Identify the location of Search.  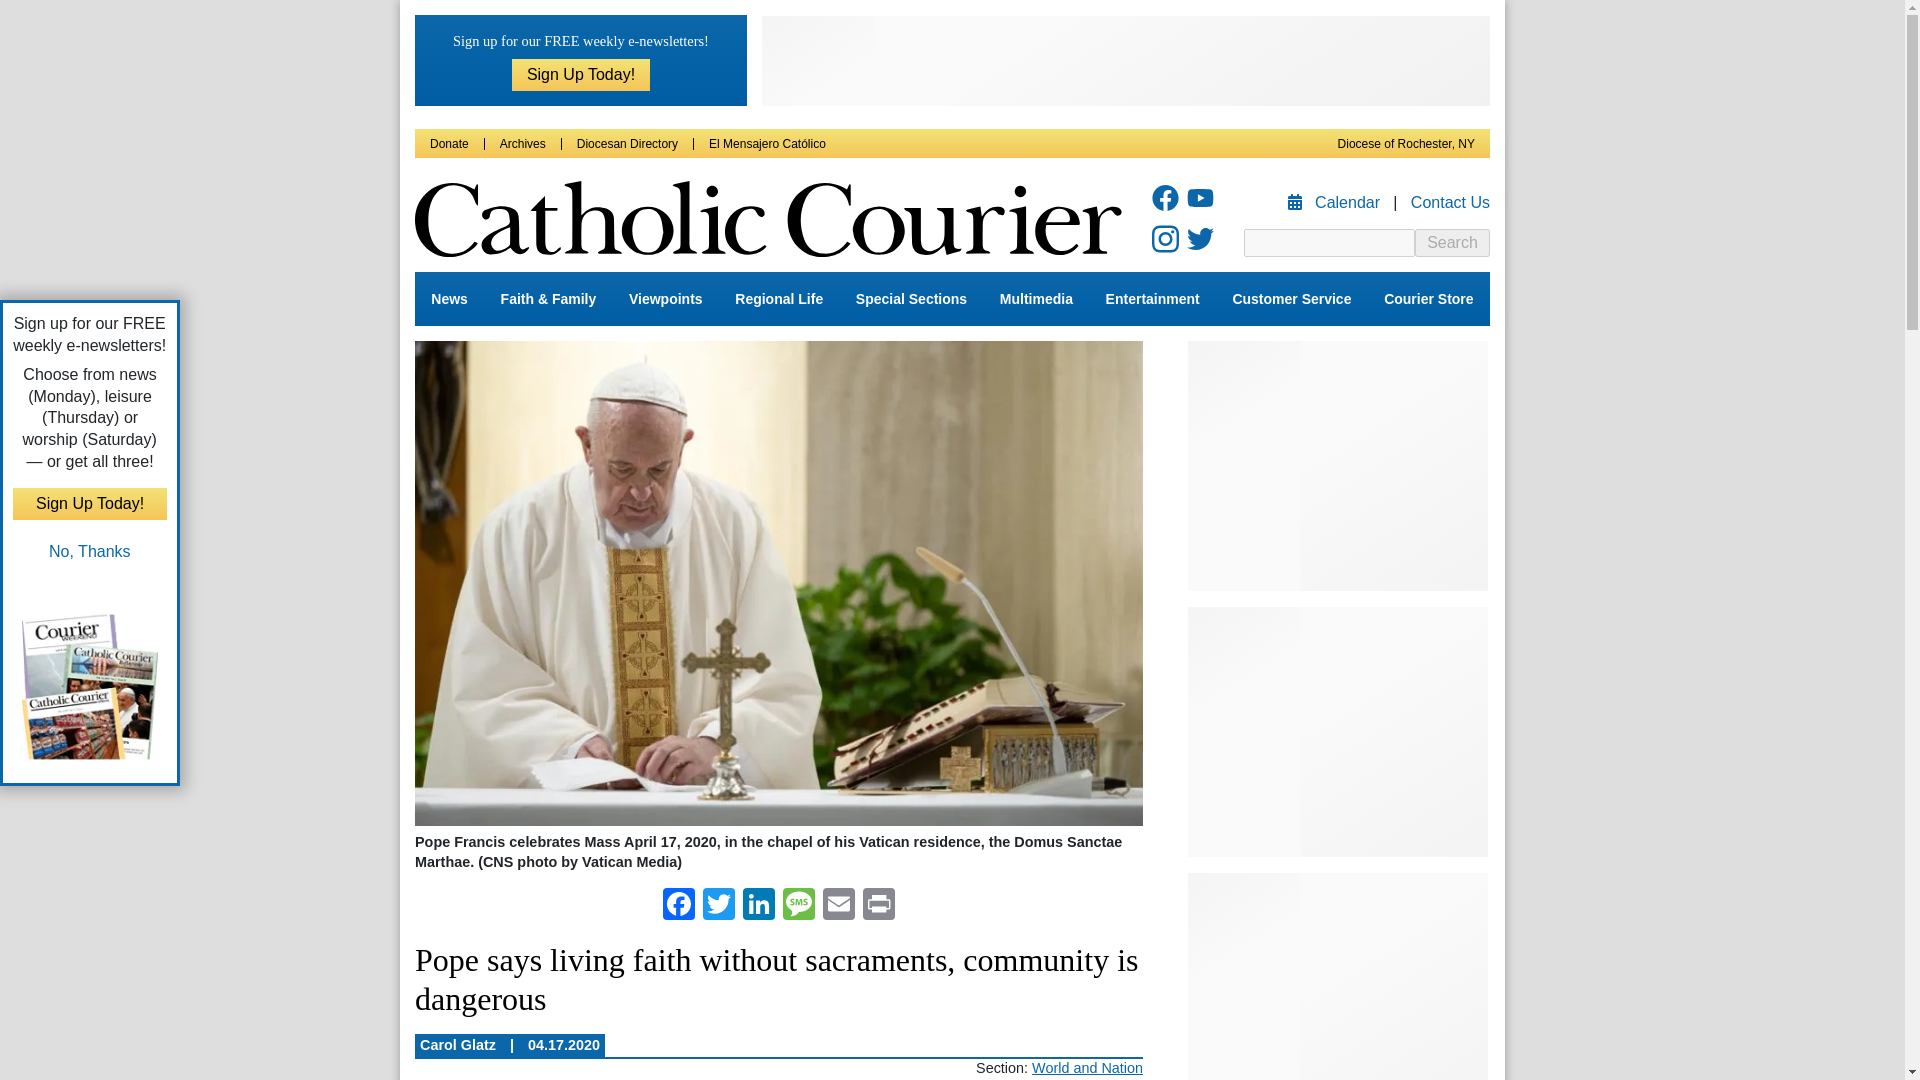
(1452, 242).